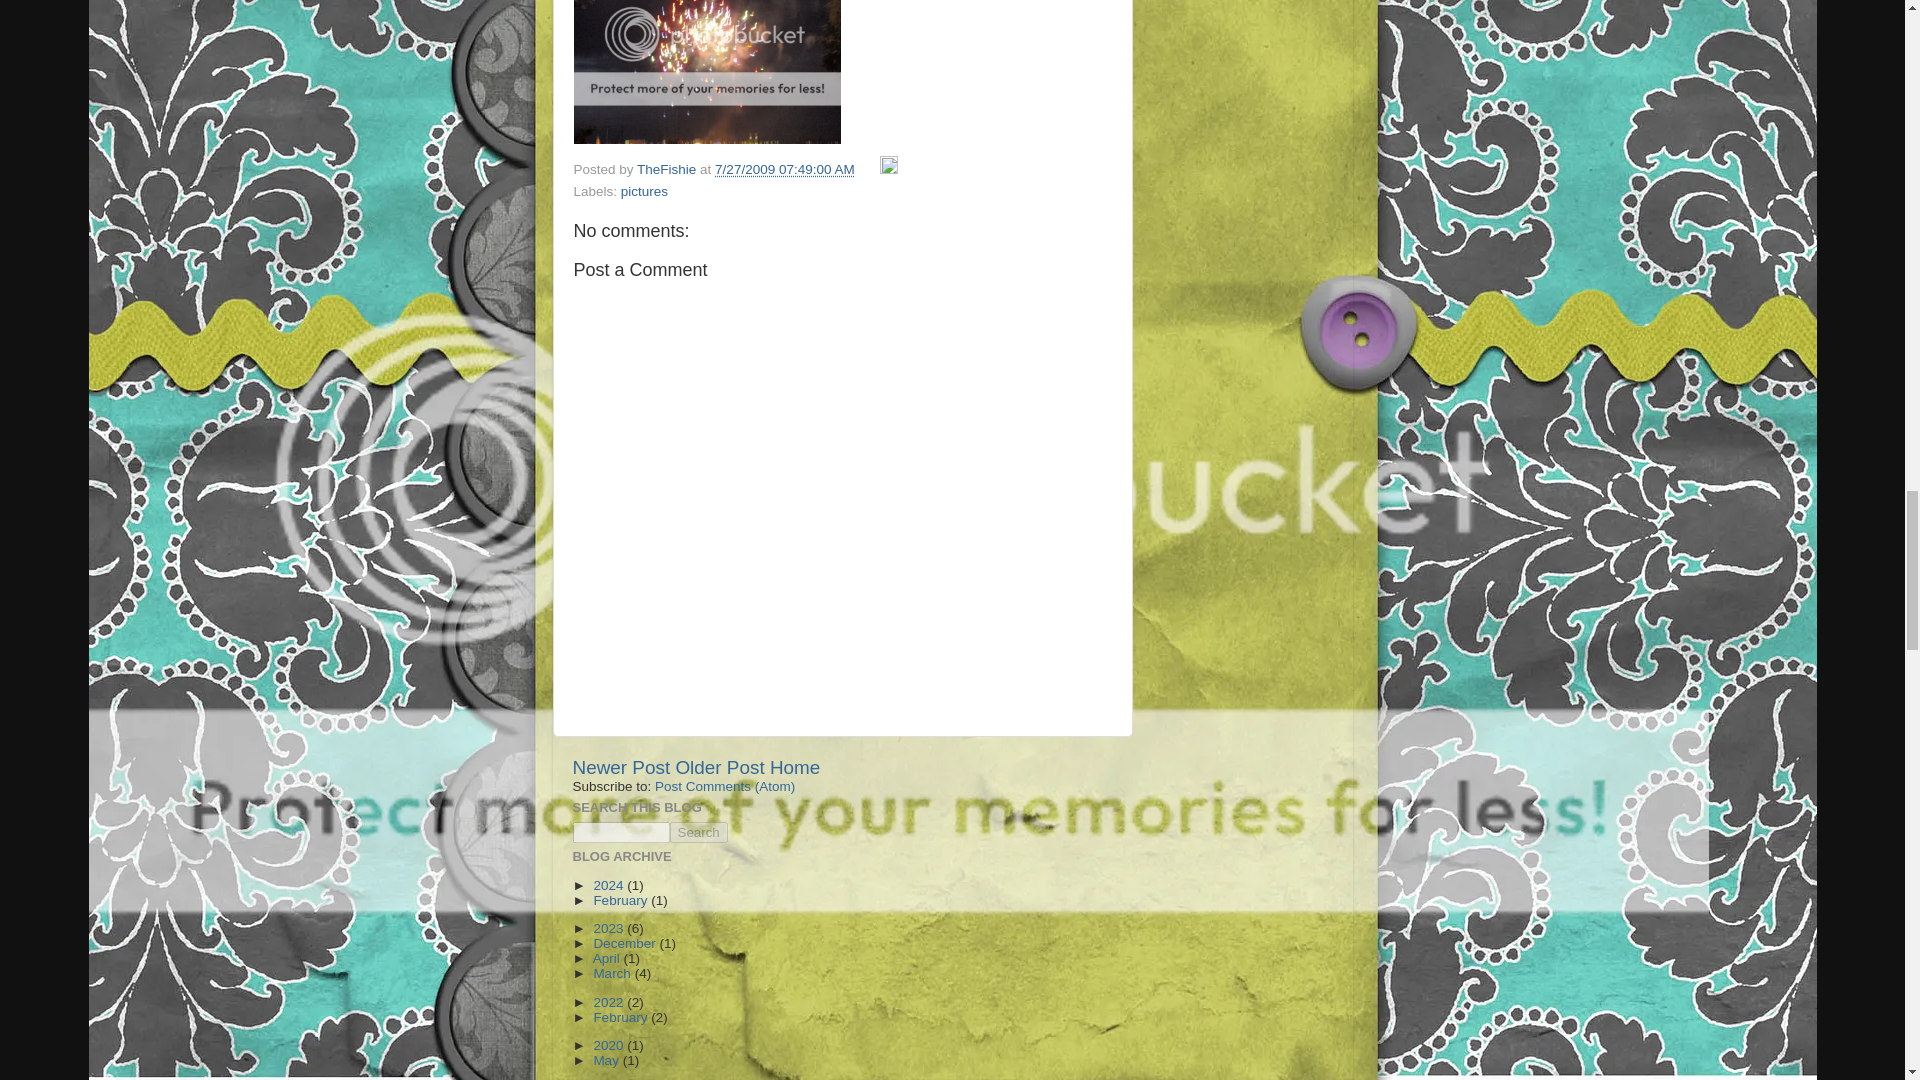 This screenshot has width=1920, height=1080. What do you see at coordinates (621, 767) in the screenshot?
I see `Newer Post` at bounding box center [621, 767].